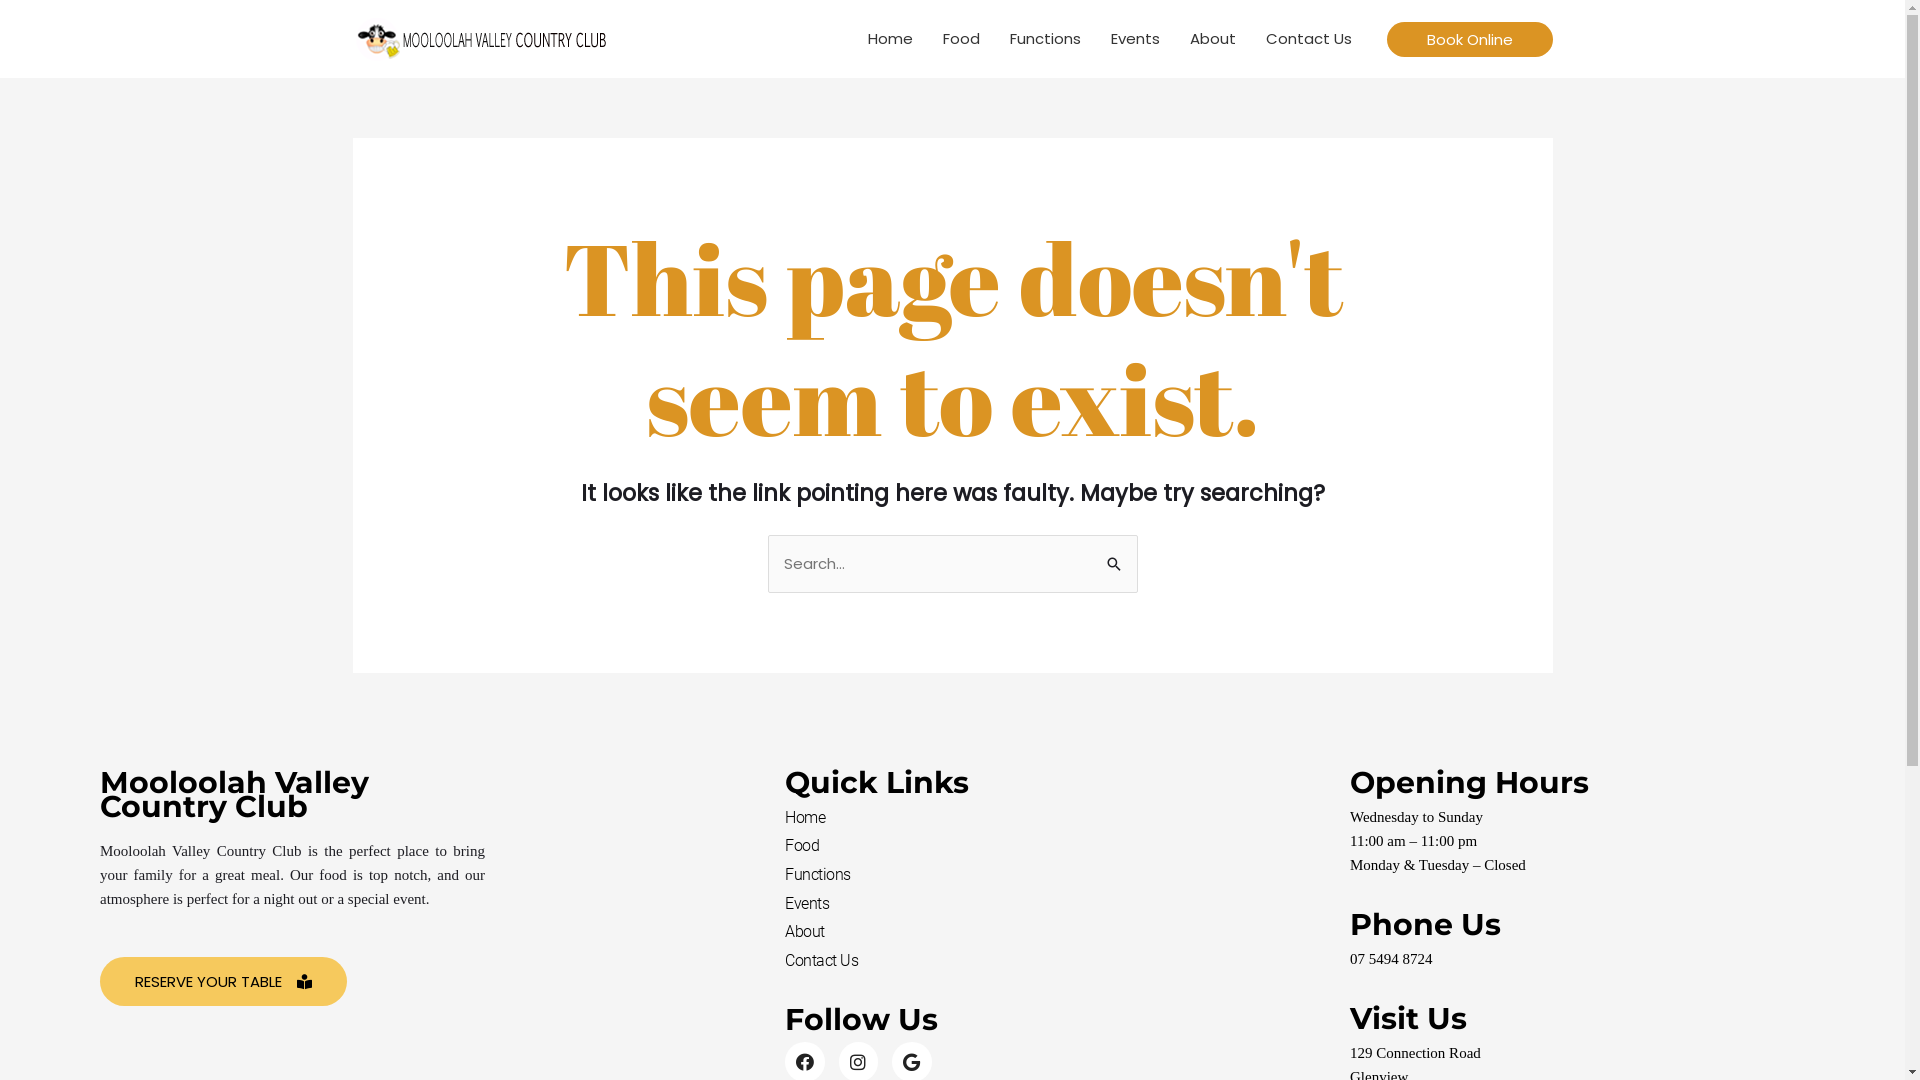 The height and width of the screenshot is (1080, 1920). Describe the element at coordinates (961, 39) in the screenshot. I see `Food` at that location.